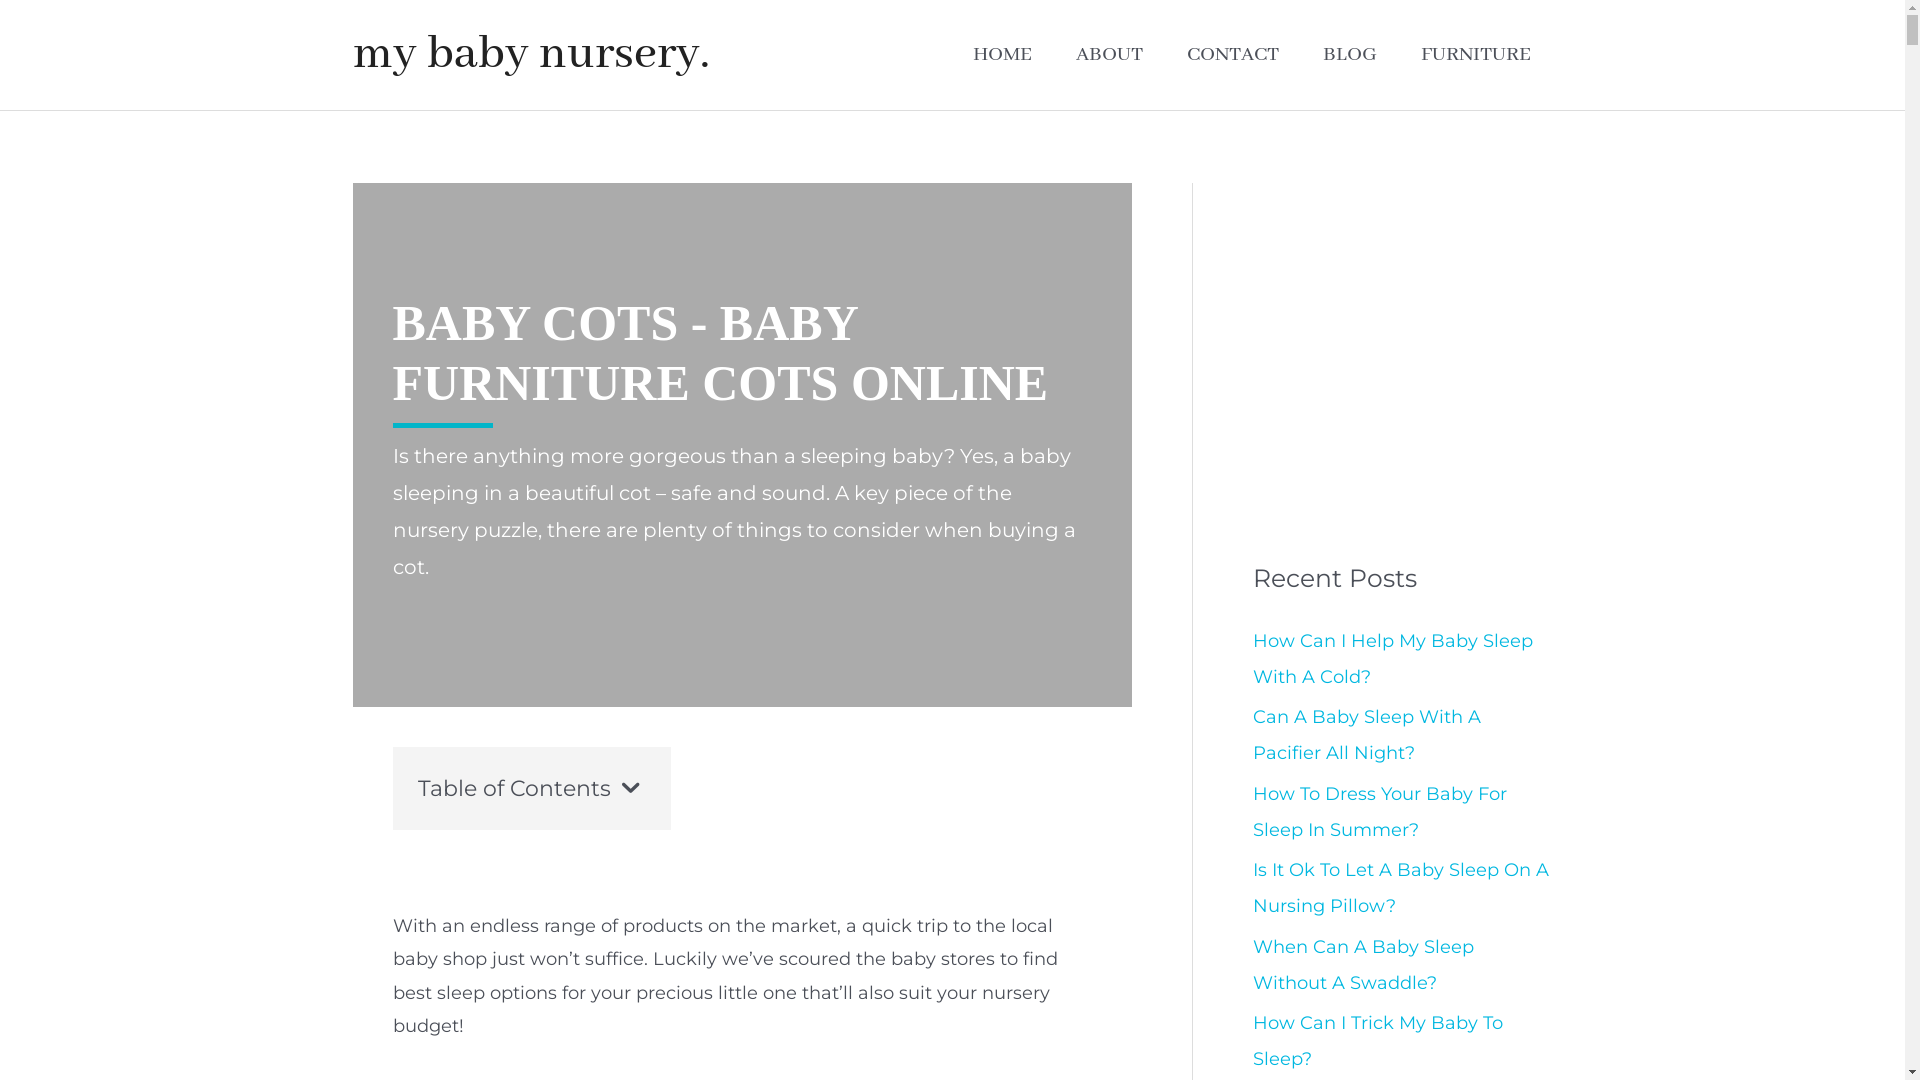  Describe the element at coordinates (1110, 55) in the screenshot. I see `ABOUT` at that location.